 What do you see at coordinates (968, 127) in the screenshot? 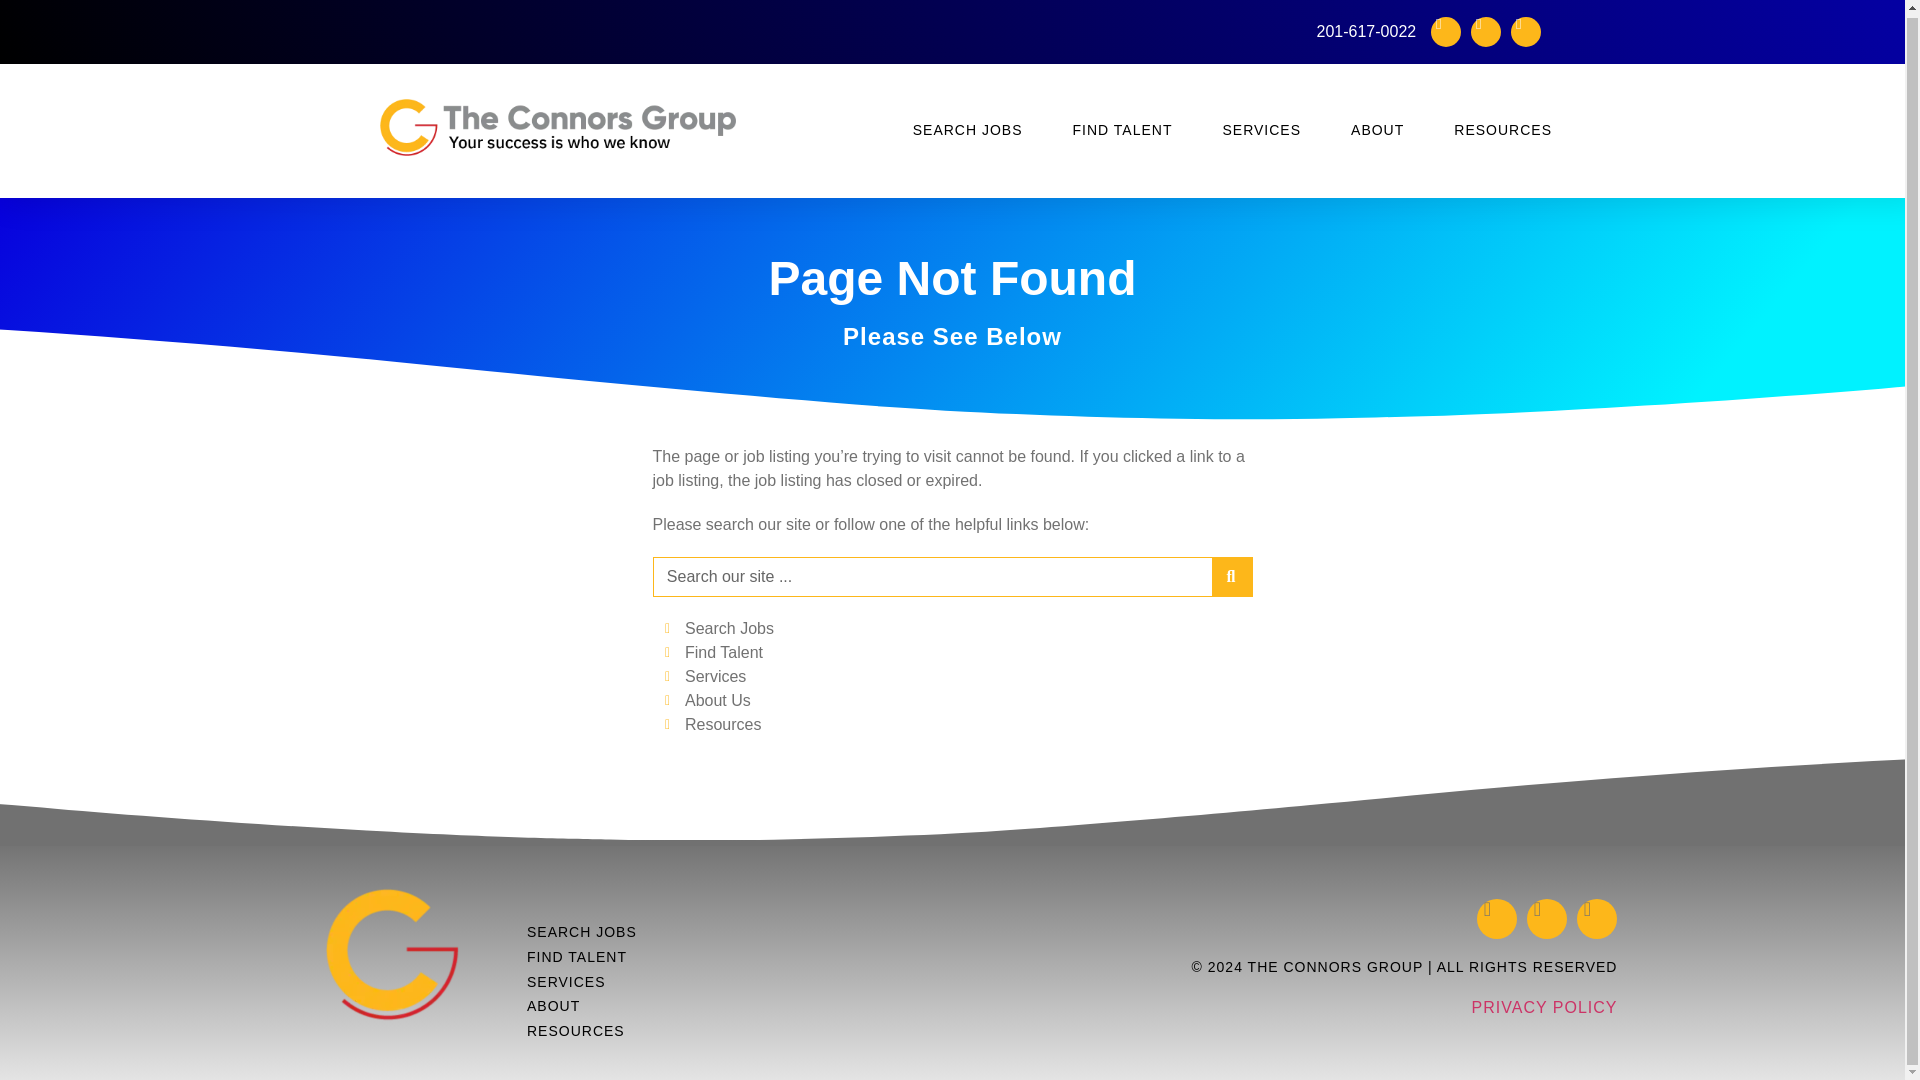
I see `SEARCH JOBS` at bounding box center [968, 127].